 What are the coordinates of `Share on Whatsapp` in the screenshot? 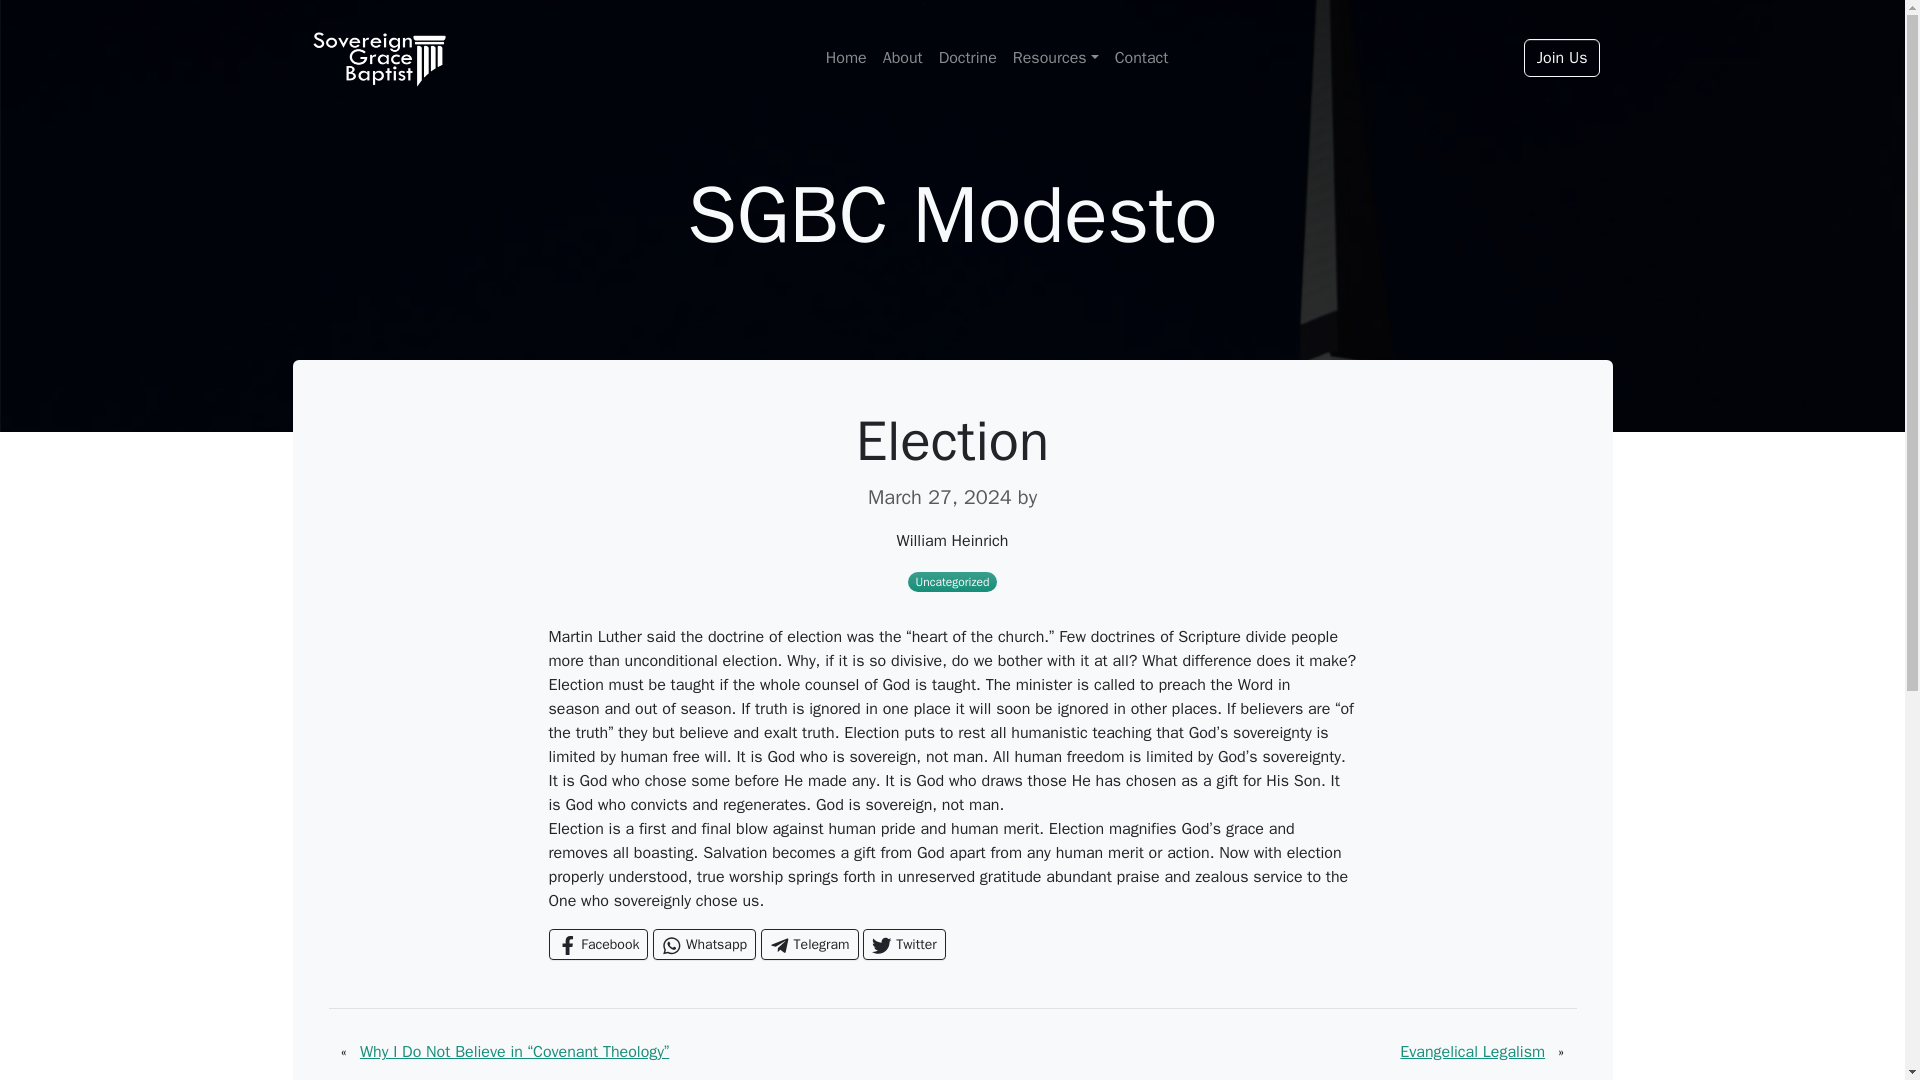 It's located at (704, 944).